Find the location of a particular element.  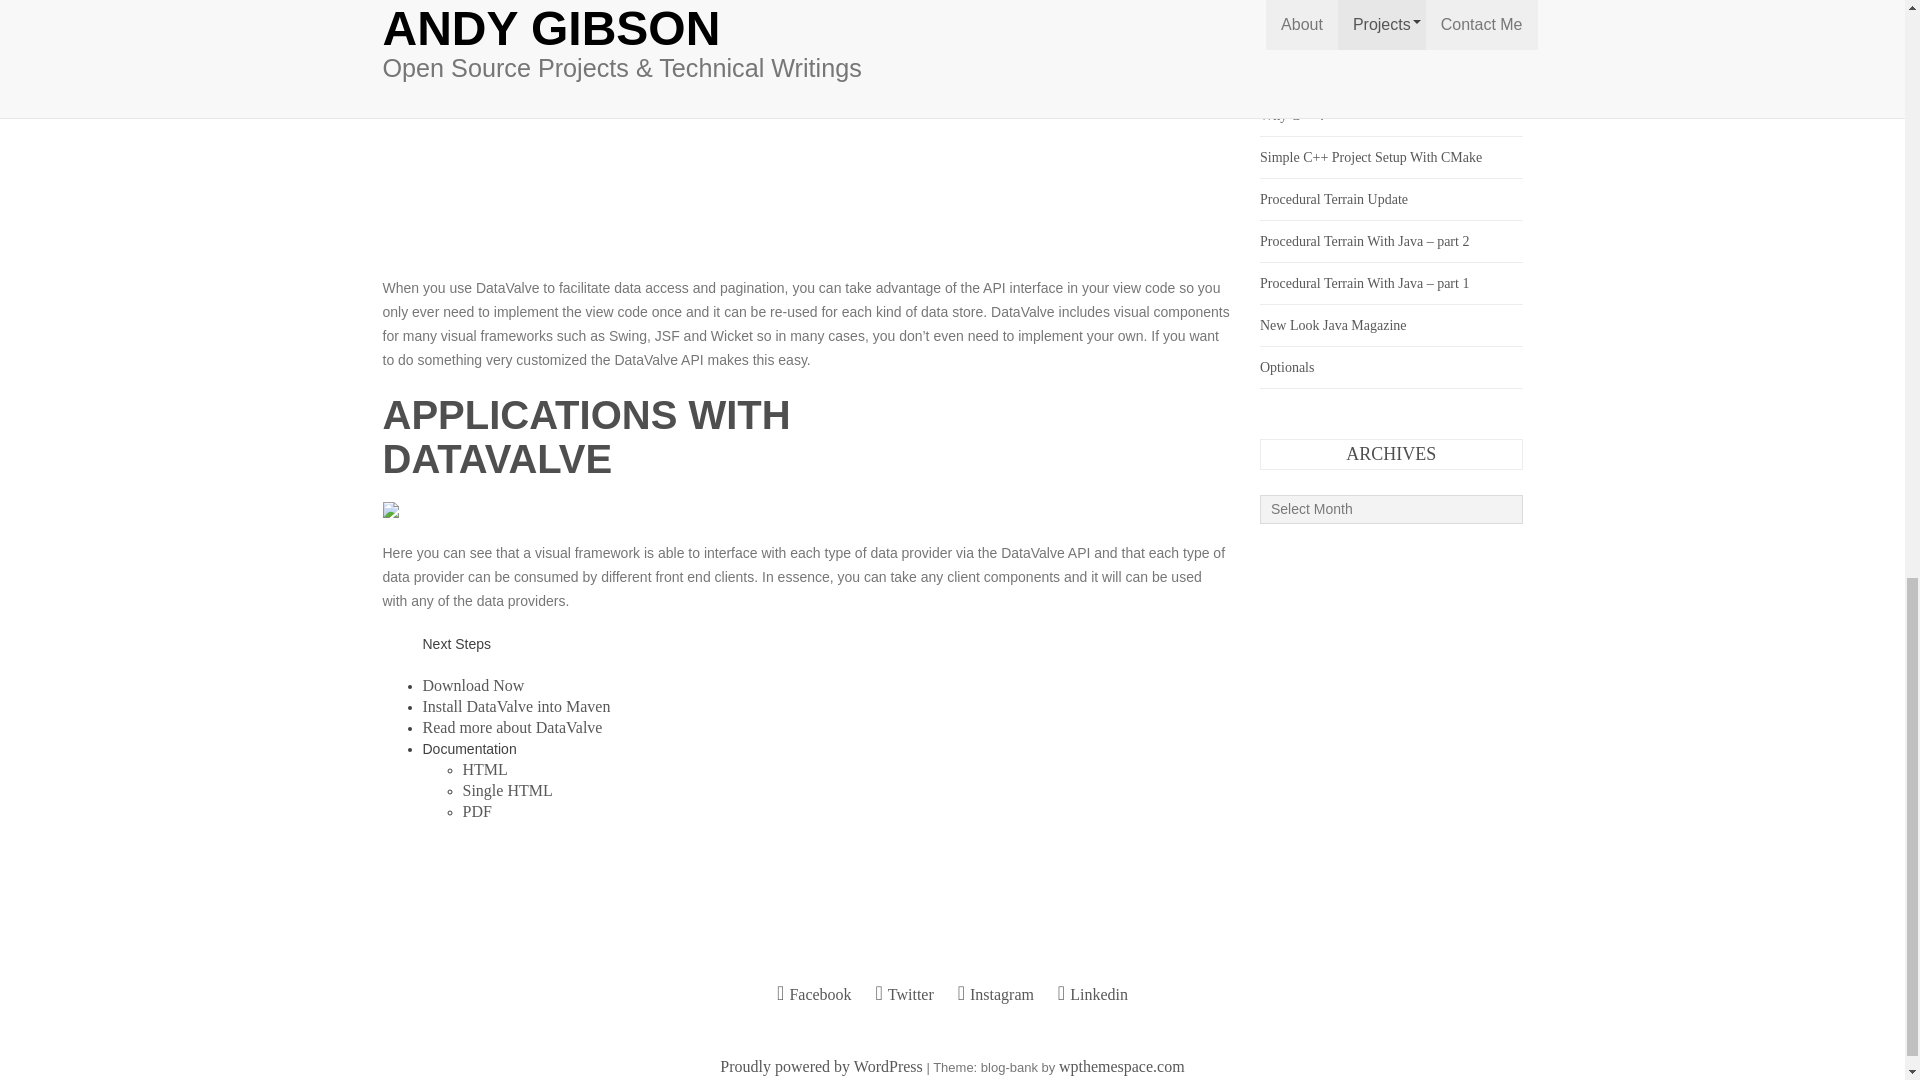

Read more about DataValve is located at coordinates (512, 727).